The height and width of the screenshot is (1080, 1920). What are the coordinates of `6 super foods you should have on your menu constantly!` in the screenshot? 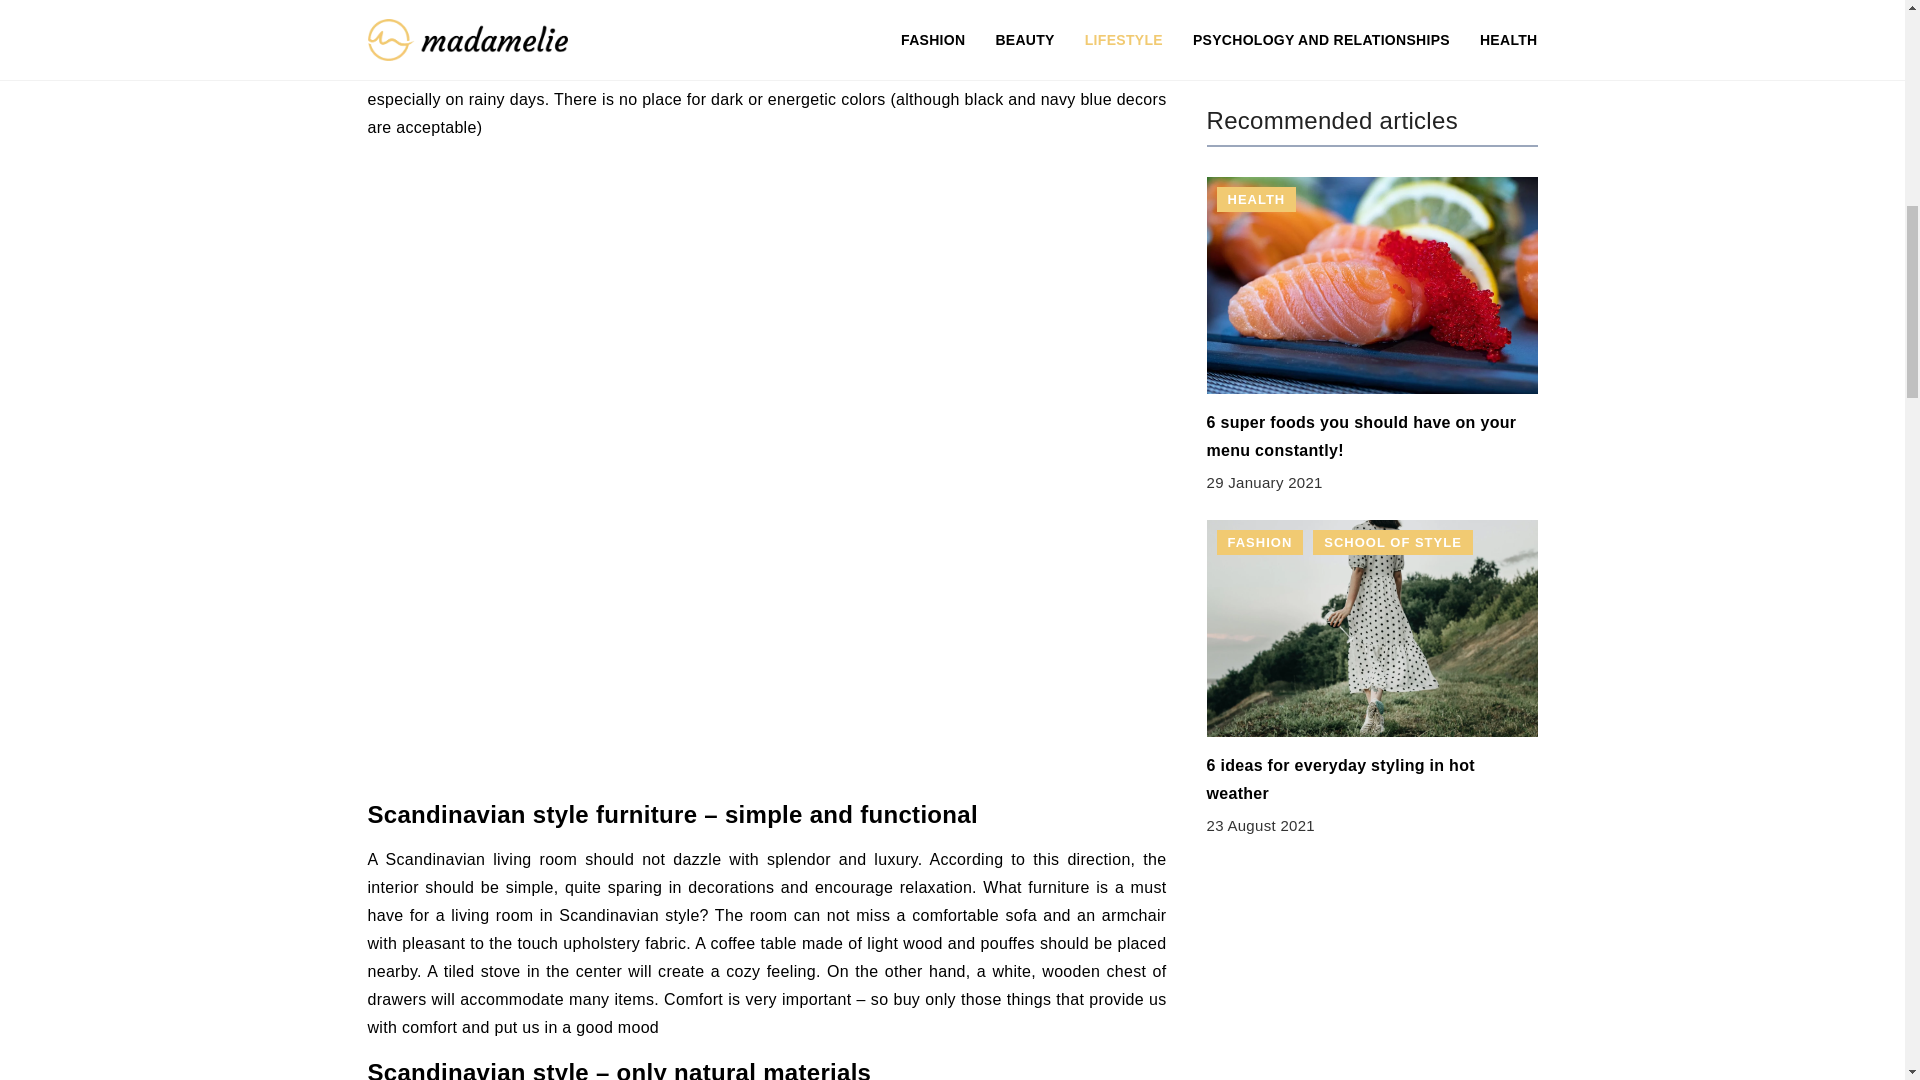 It's located at (1360, 348).